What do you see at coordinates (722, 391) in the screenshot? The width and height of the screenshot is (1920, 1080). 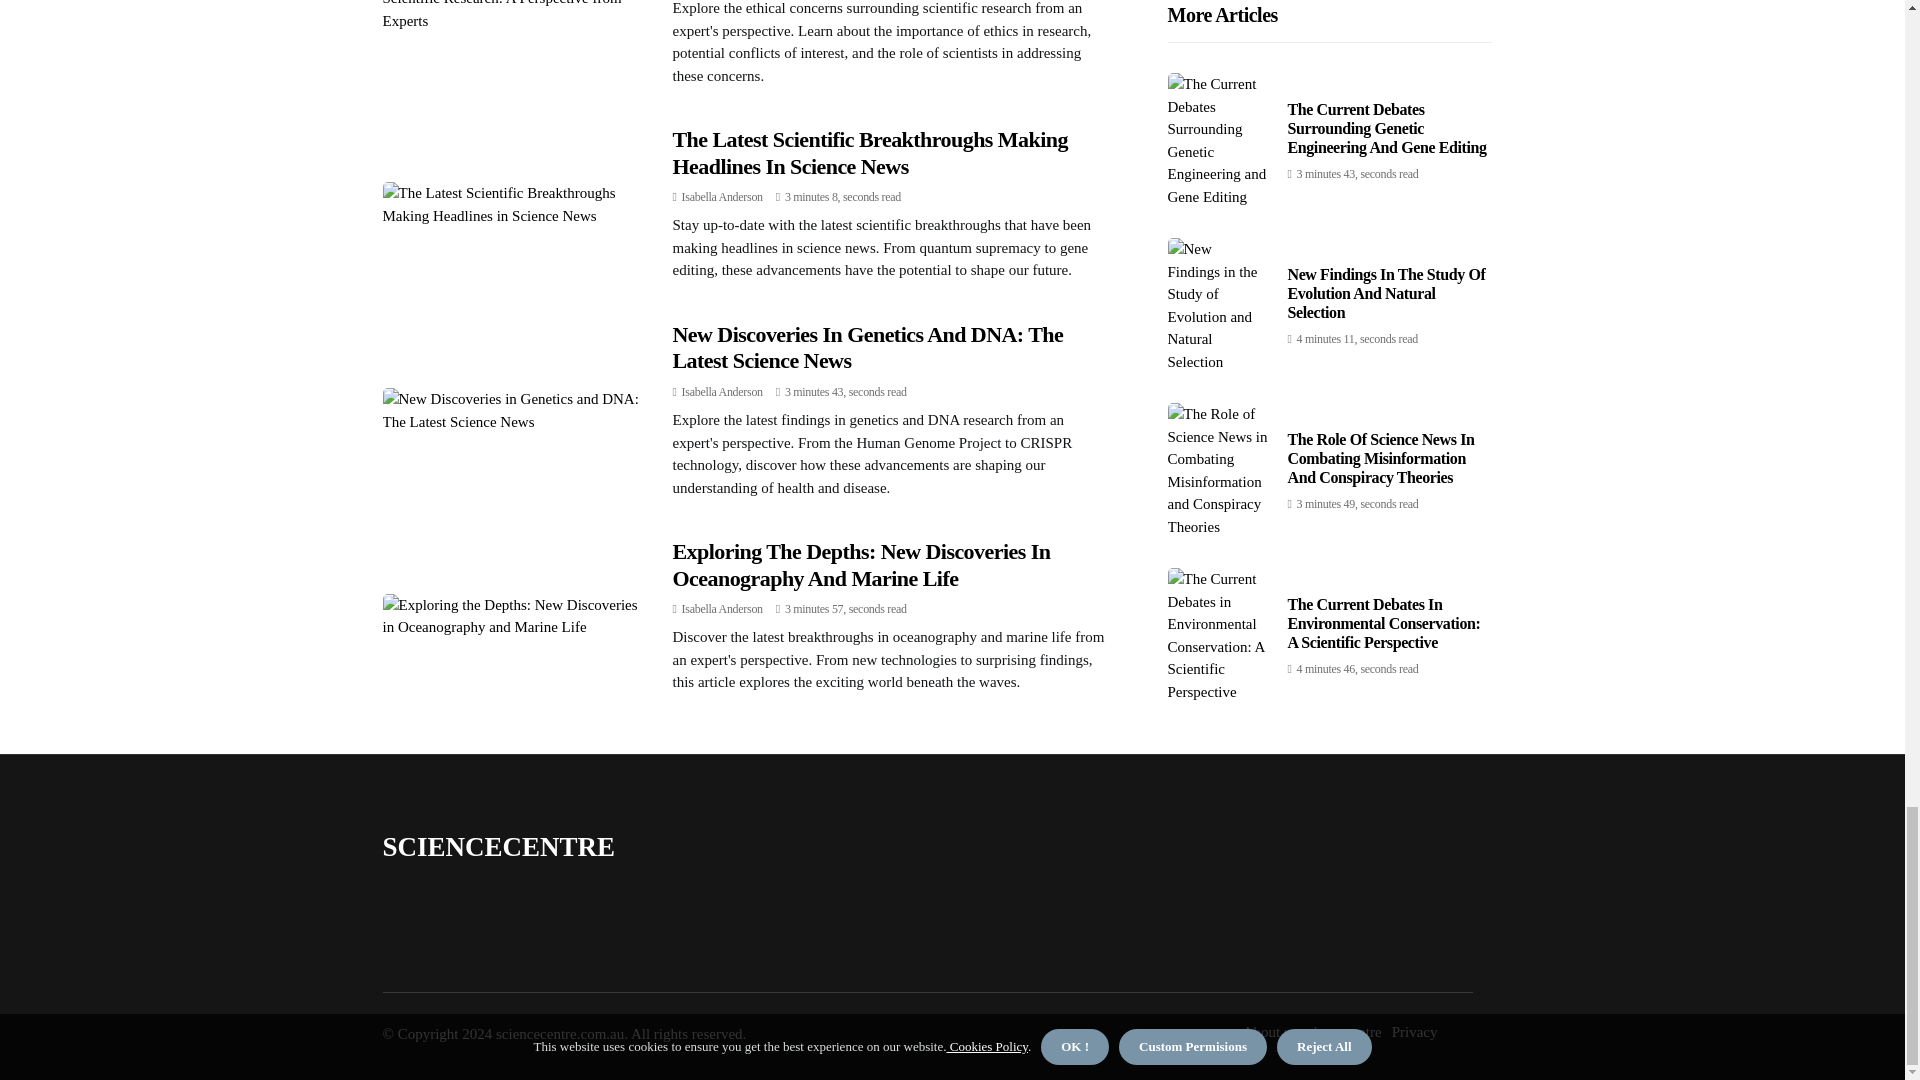 I see `Posts by Isabella Anderson` at bounding box center [722, 391].